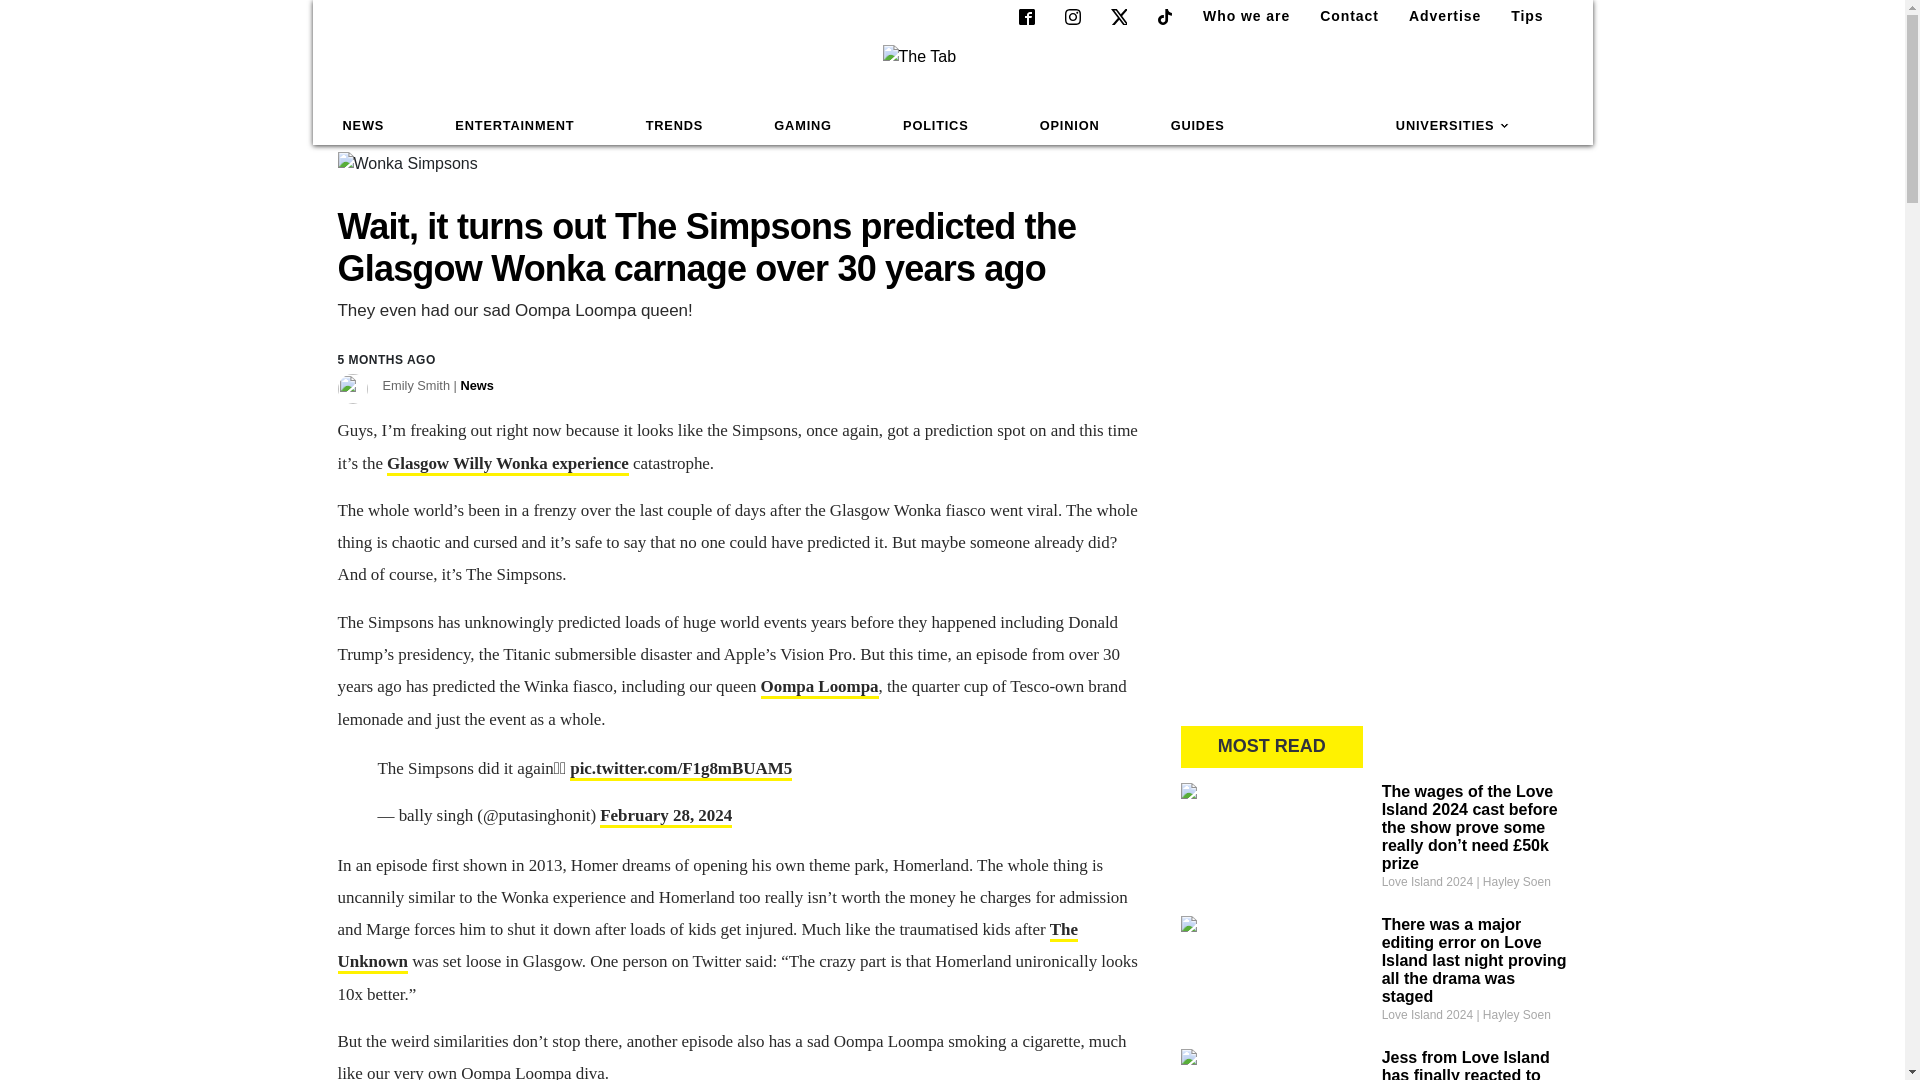 The width and height of the screenshot is (1920, 1080). I want to click on Posts by Emily Smith, so click(438, 386).